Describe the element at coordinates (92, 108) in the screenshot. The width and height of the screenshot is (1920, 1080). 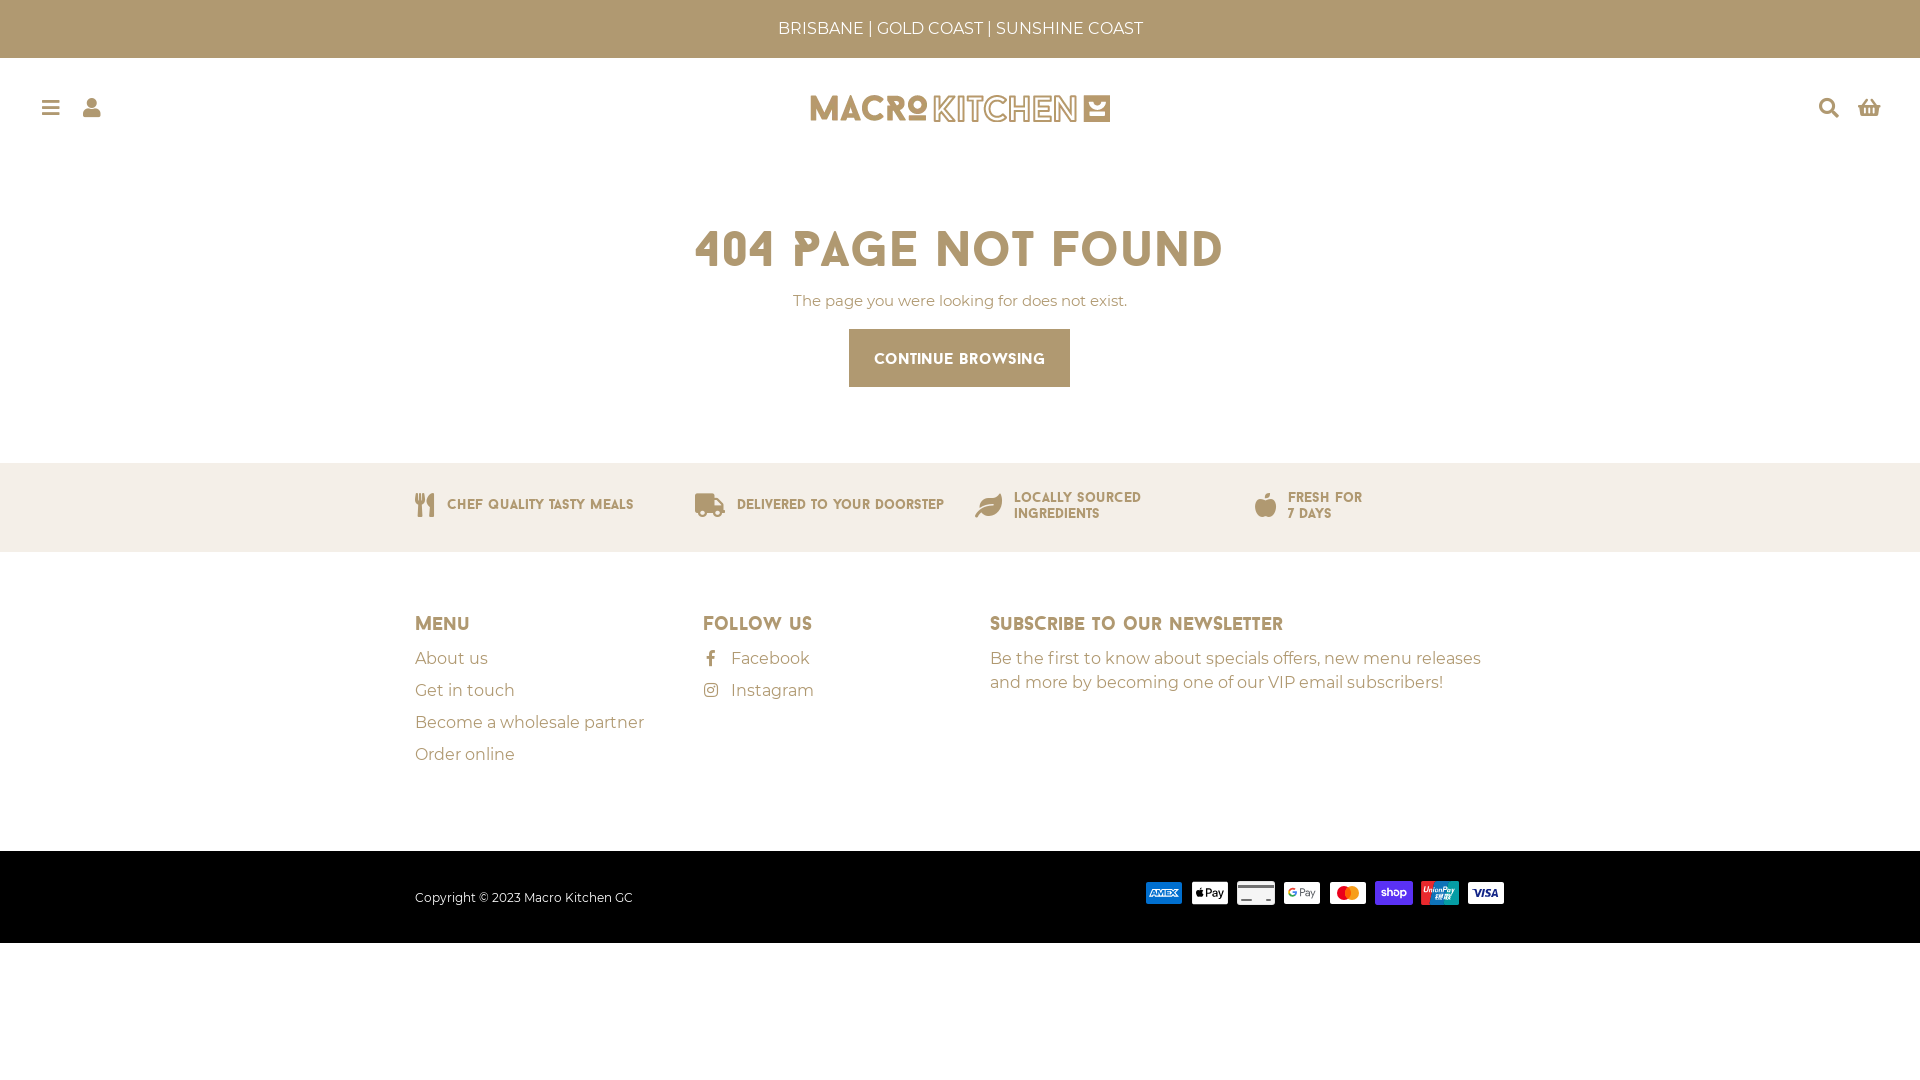
I see `Log In` at that location.